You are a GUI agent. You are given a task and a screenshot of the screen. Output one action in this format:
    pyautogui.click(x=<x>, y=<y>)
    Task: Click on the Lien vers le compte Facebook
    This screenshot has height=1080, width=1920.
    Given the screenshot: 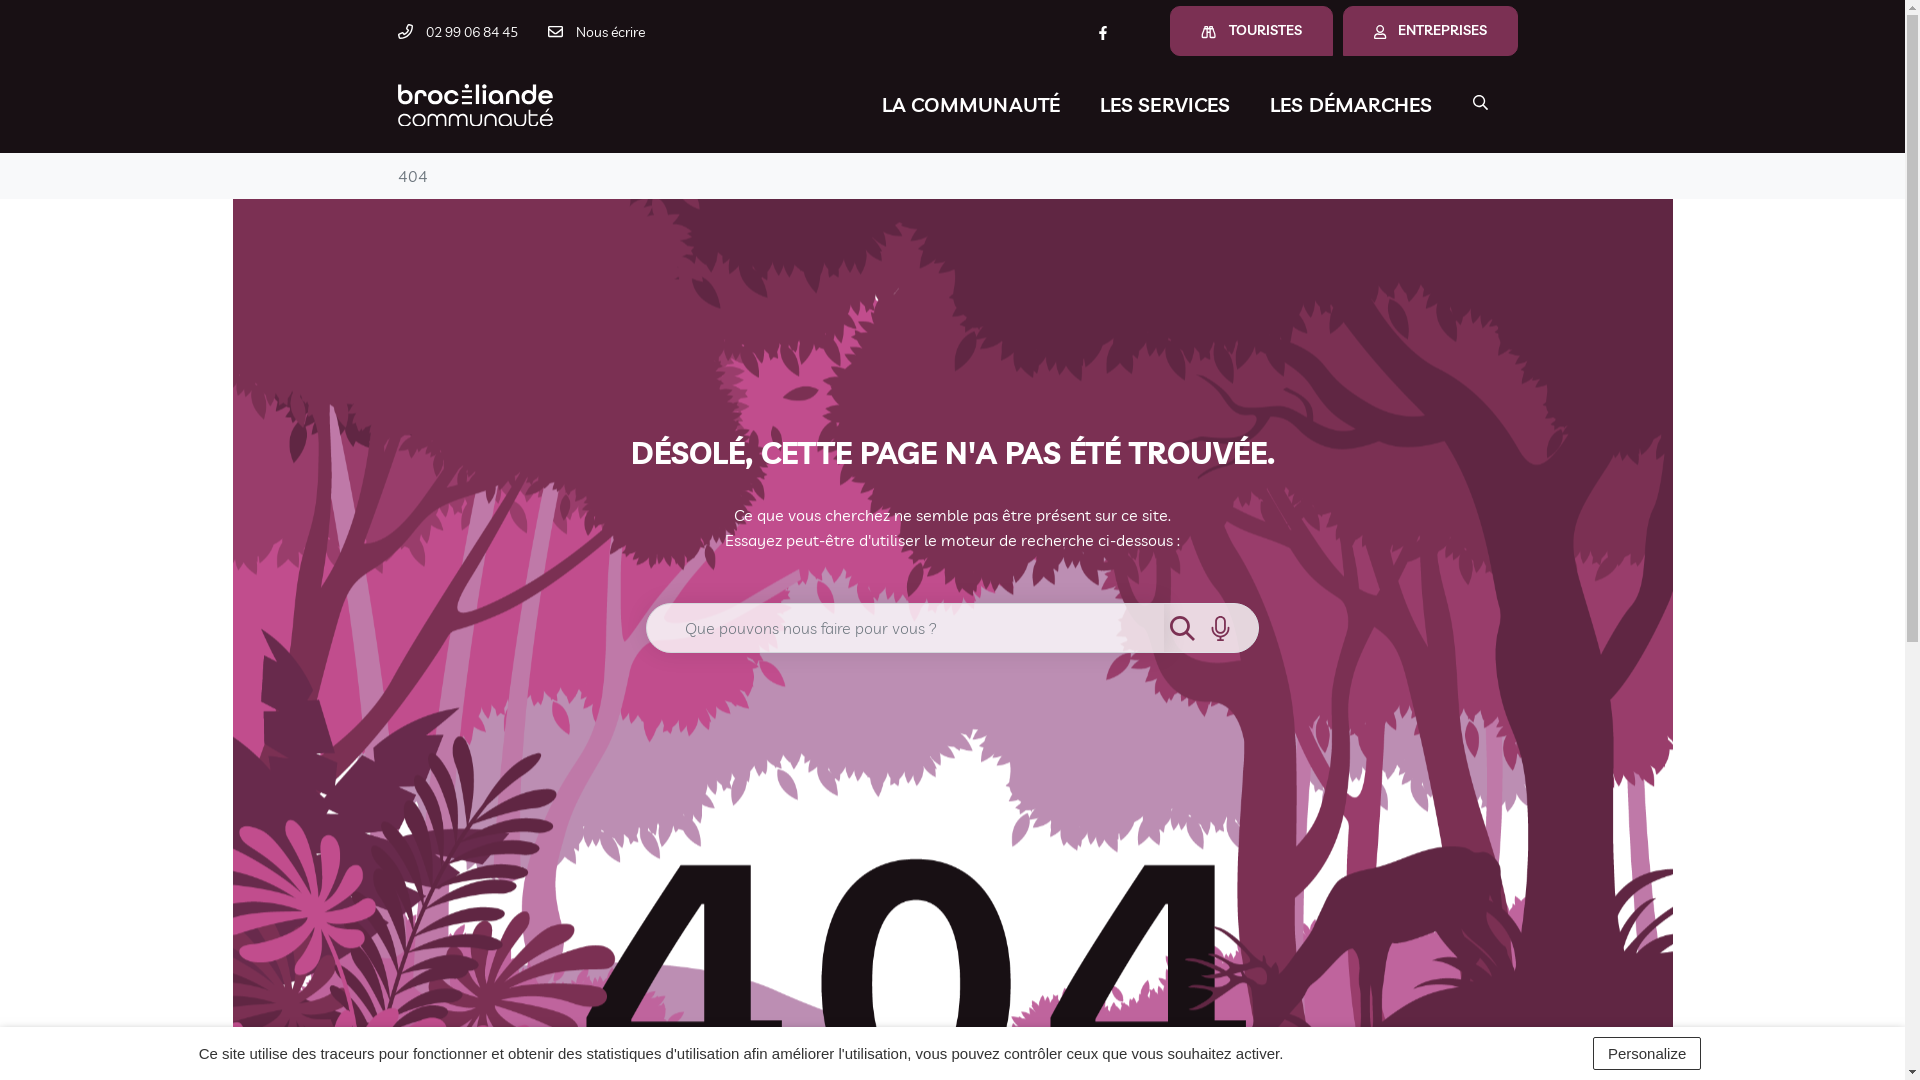 What is the action you would take?
    pyautogui.click(x=1103, y=31)
    